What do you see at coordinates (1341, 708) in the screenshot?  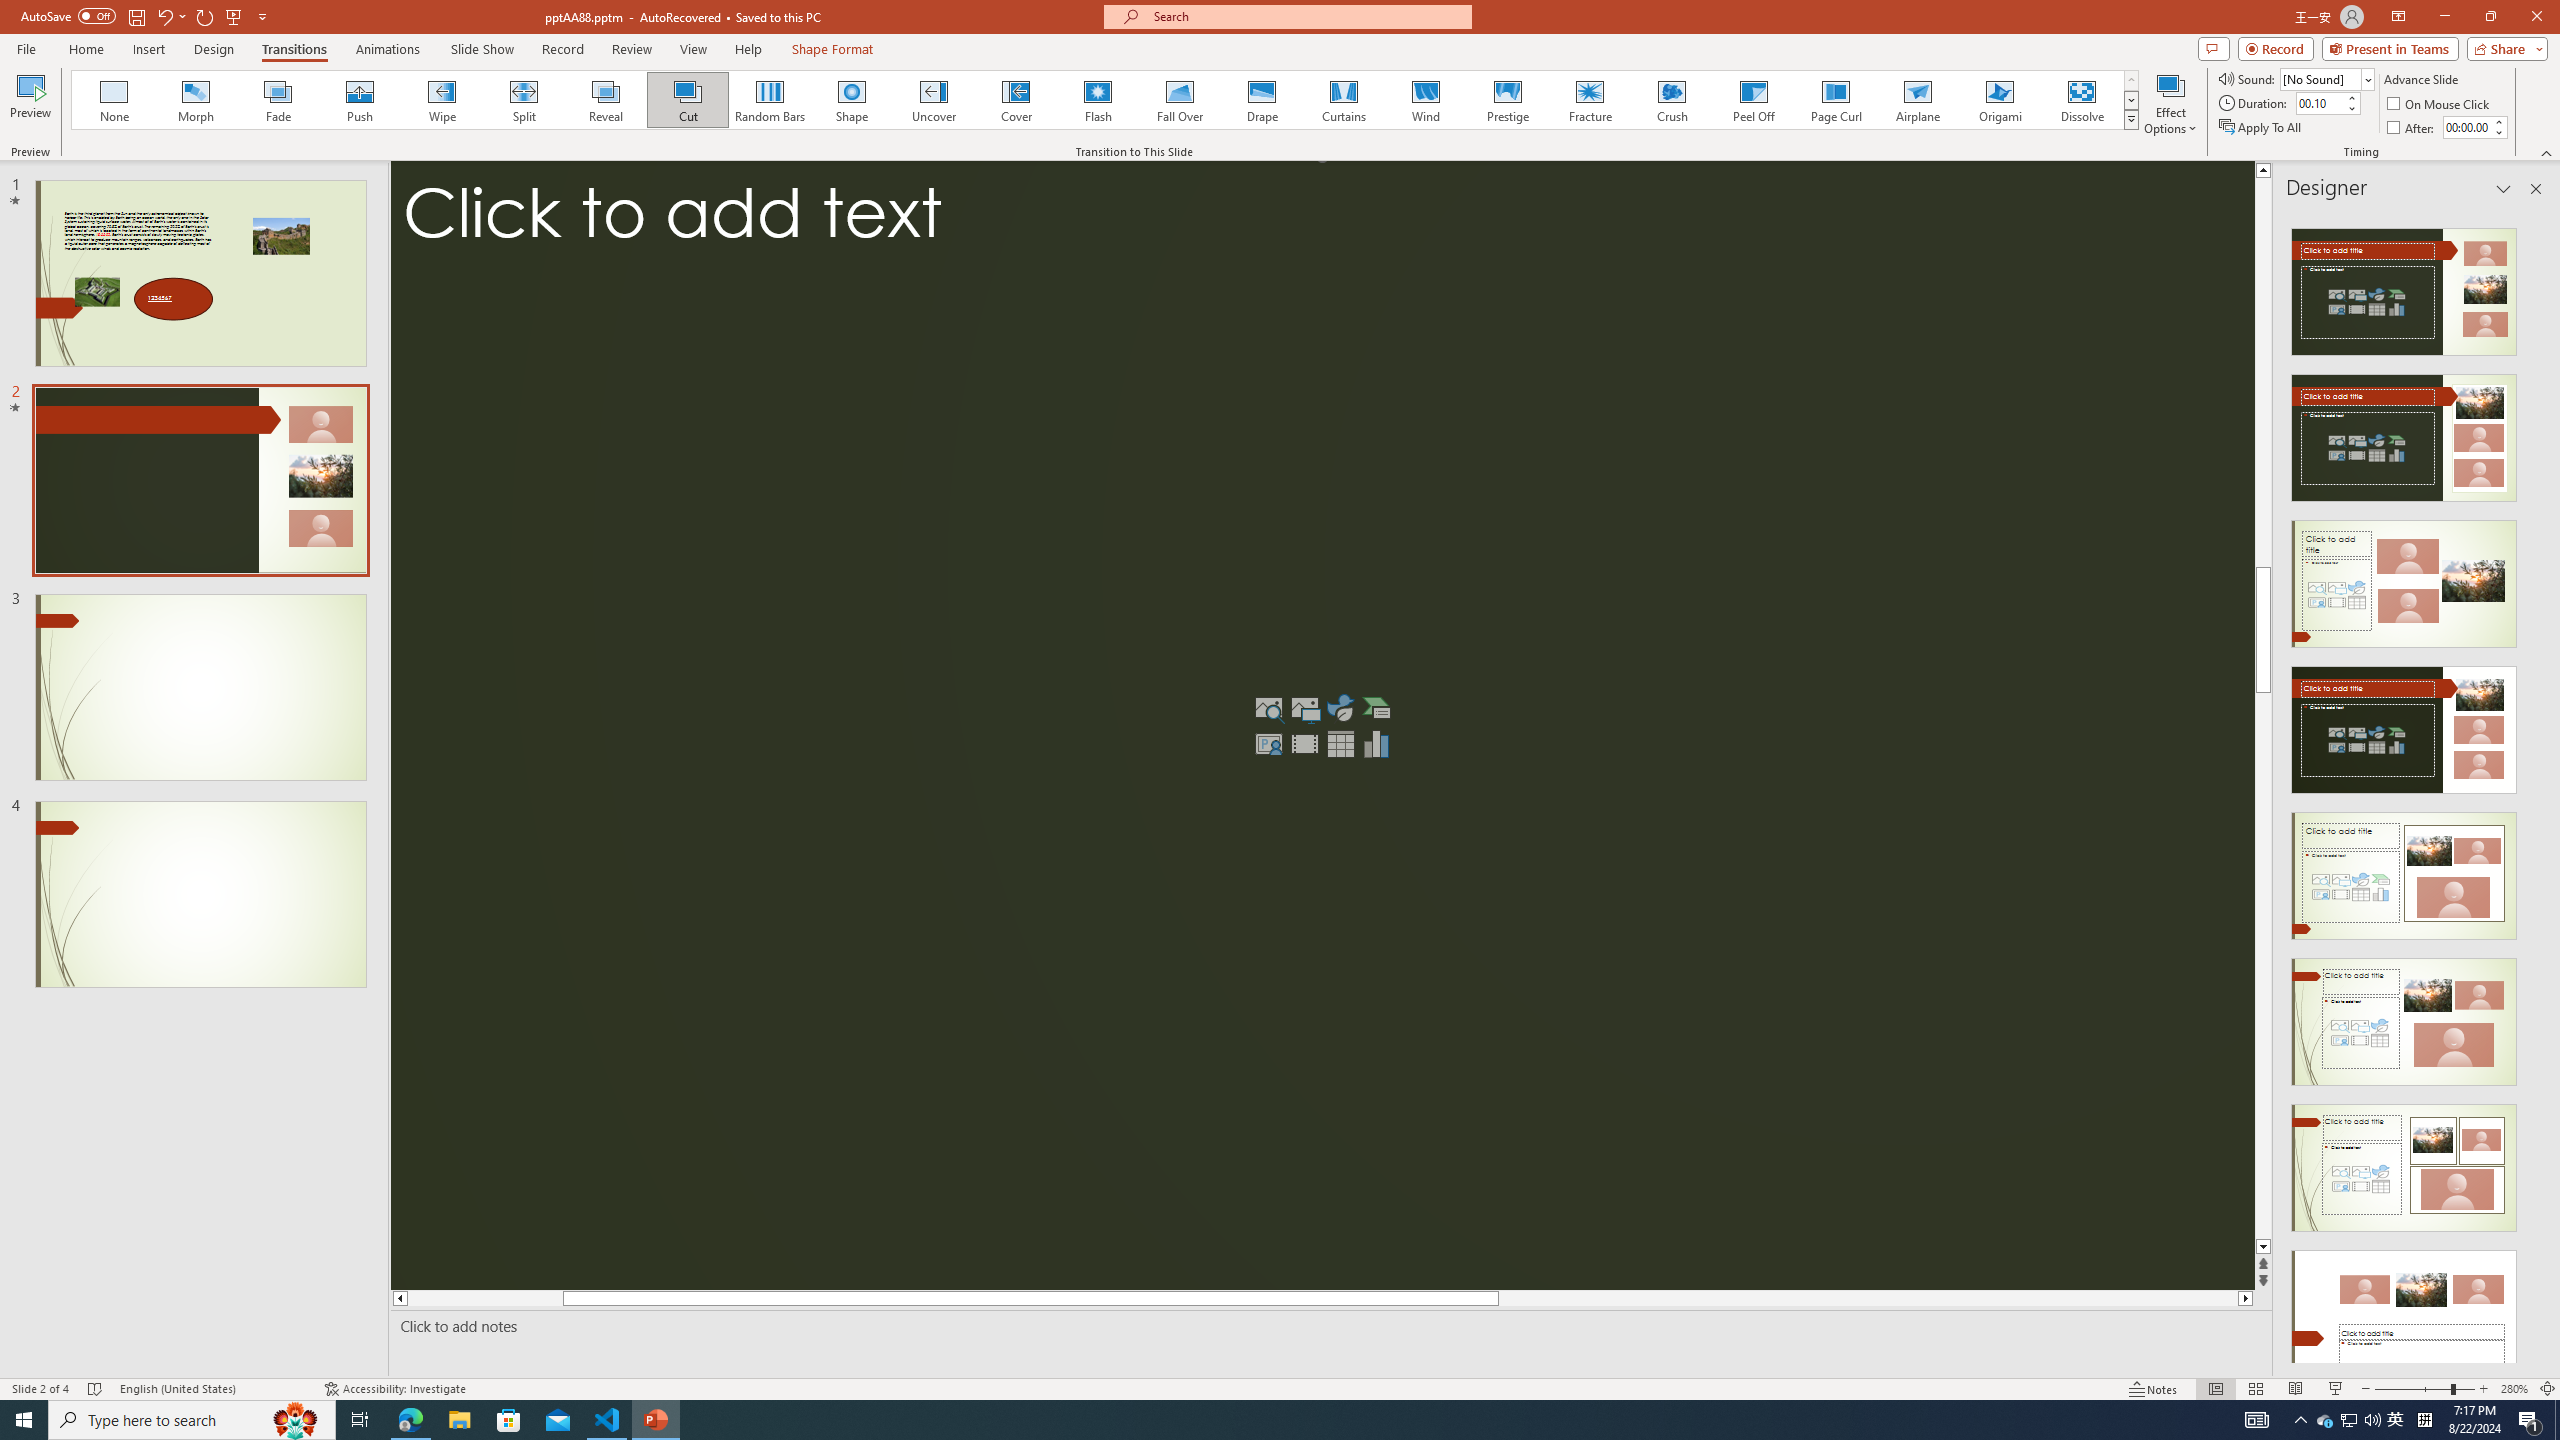 I see `Insert an Icon` at bounding box center [1341, 708].